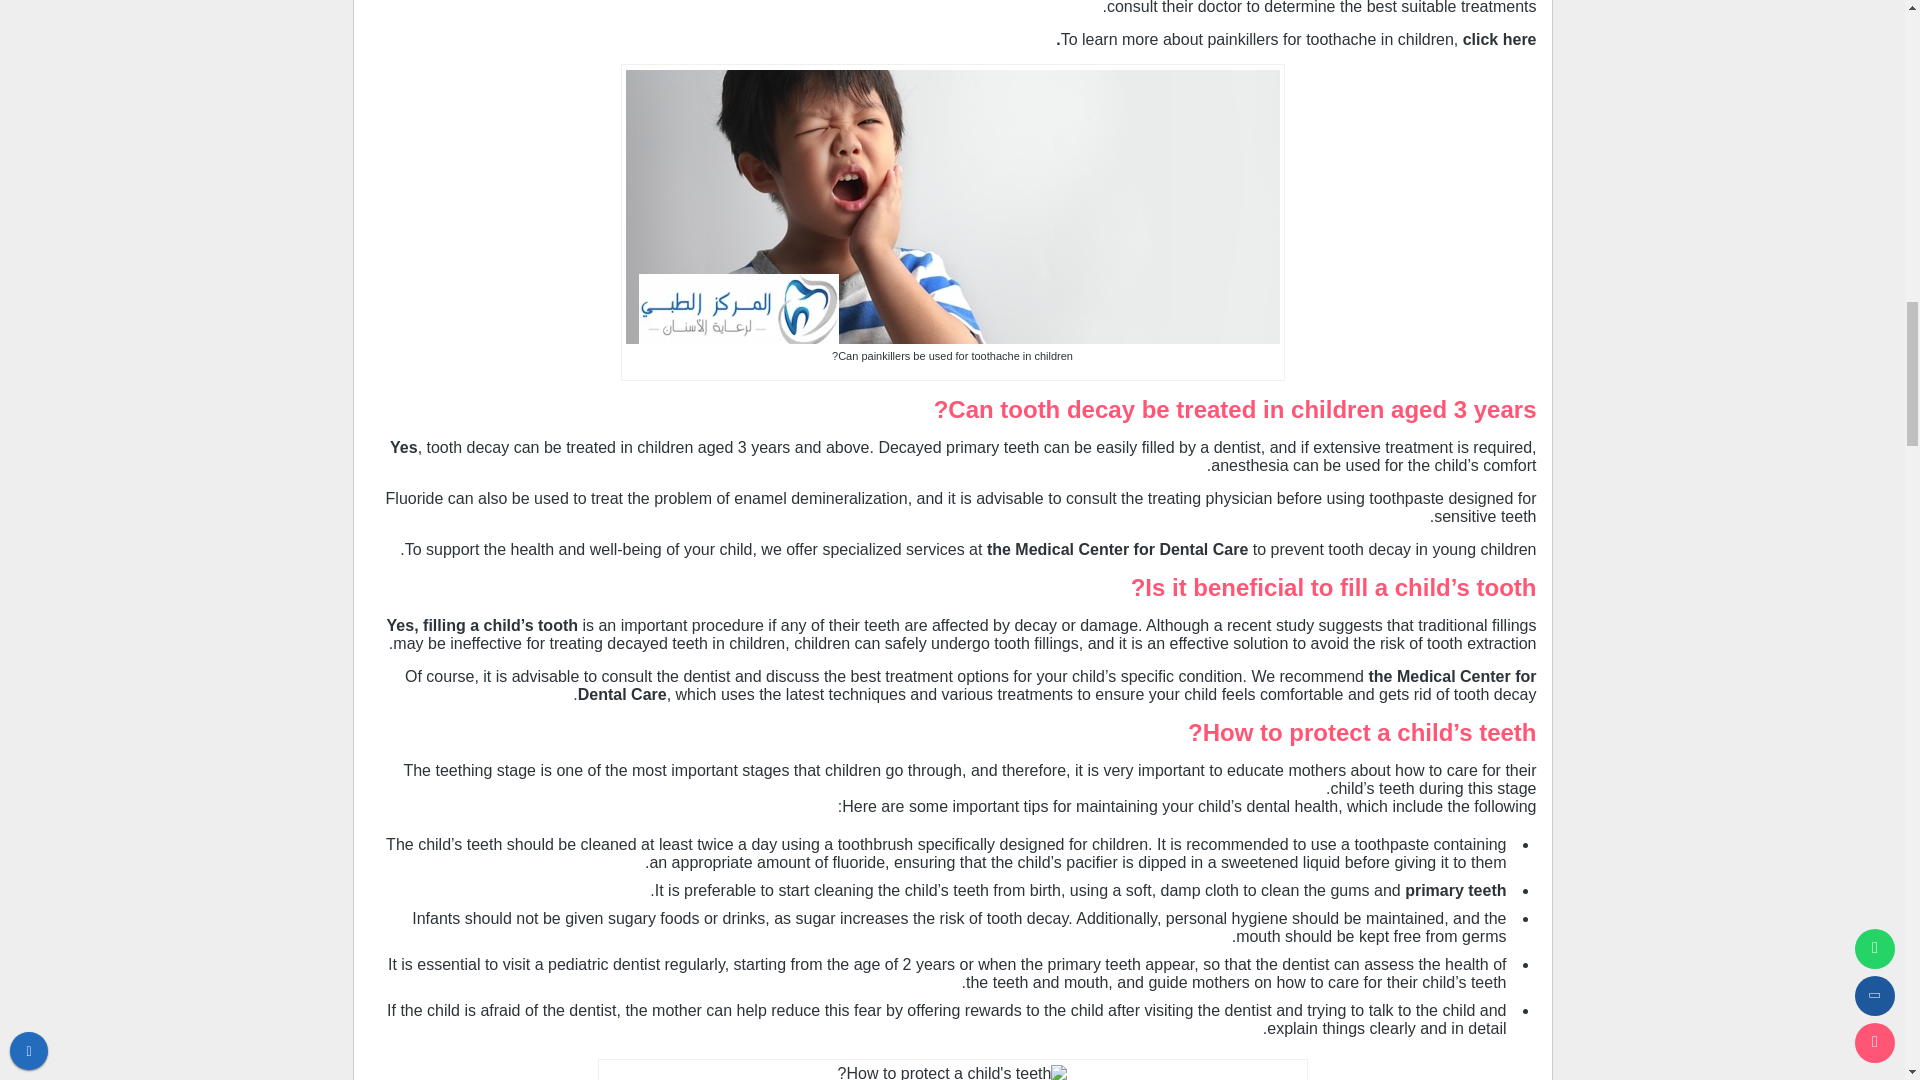 This screenshot has width=1920, height=1080. I want to click on click here., so click(1296, 39).